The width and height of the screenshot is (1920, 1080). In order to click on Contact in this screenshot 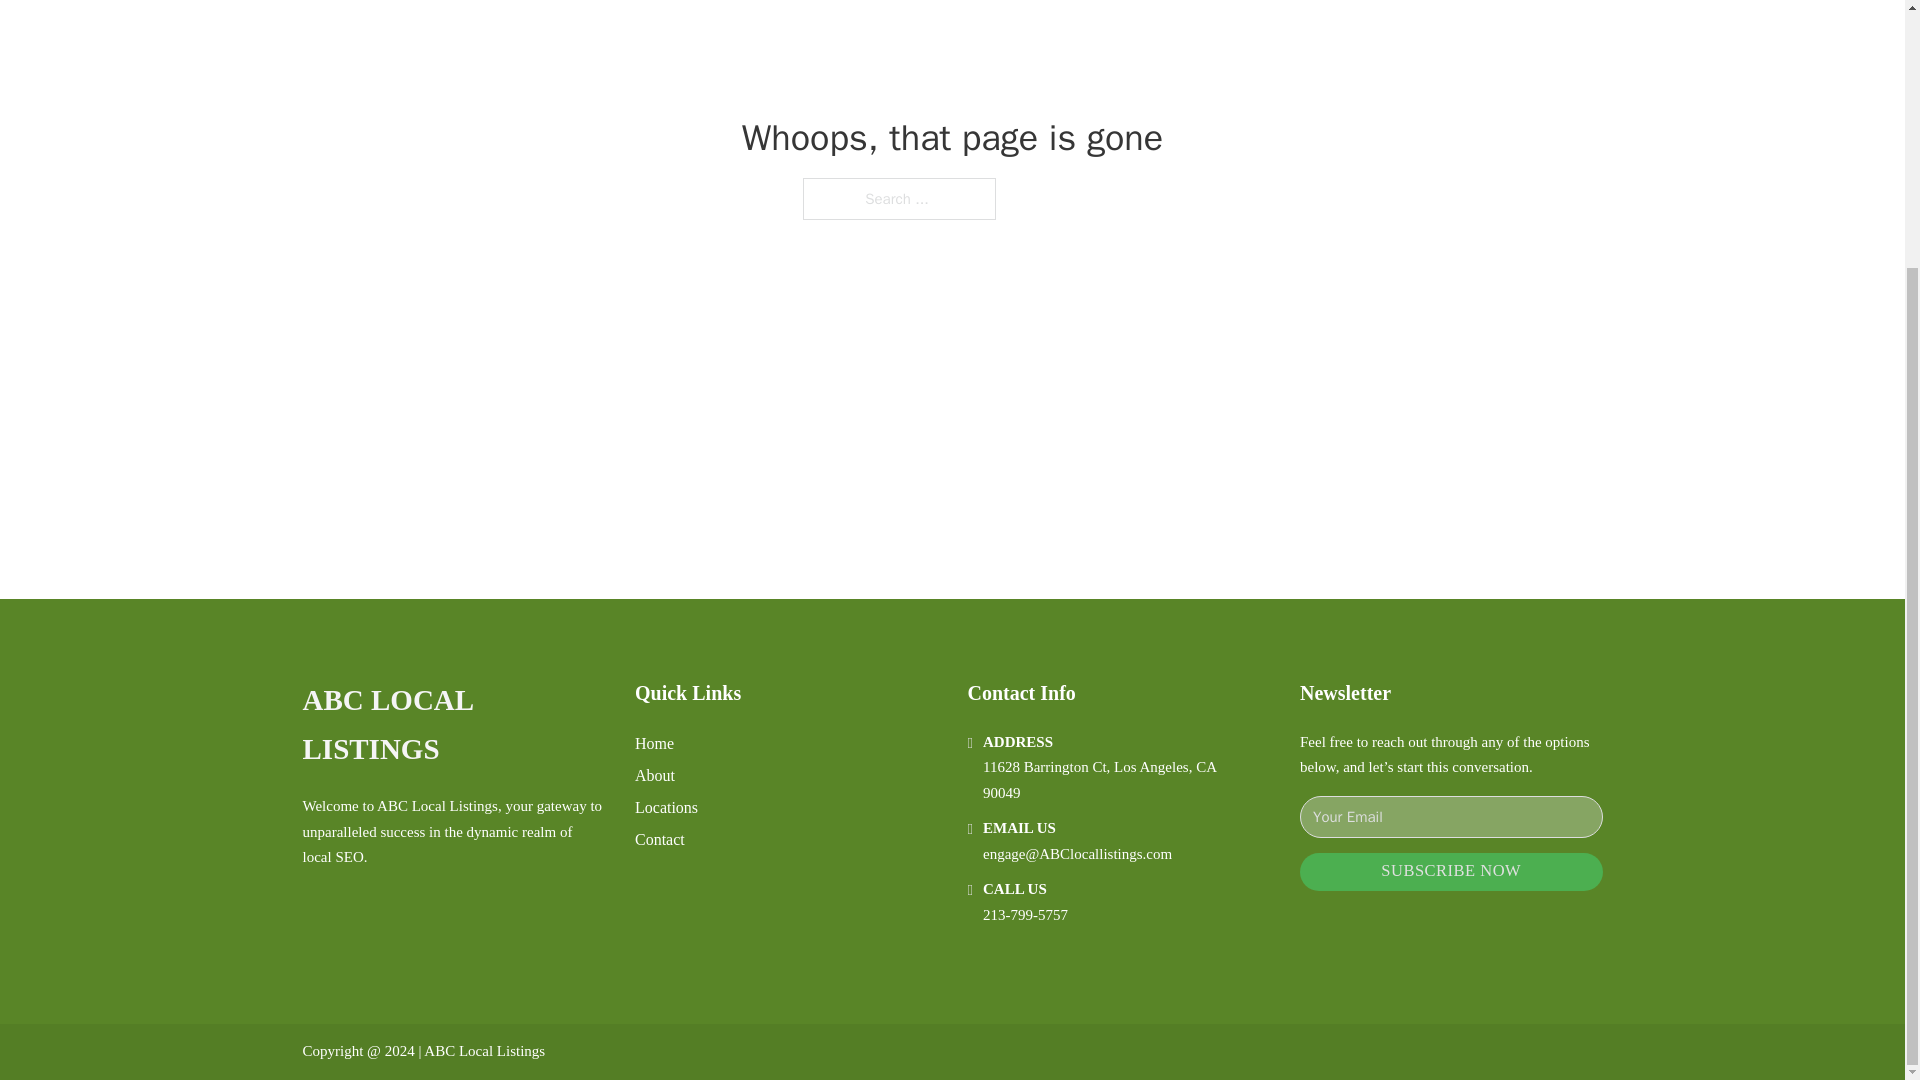, I will do `click(660, 840)`.